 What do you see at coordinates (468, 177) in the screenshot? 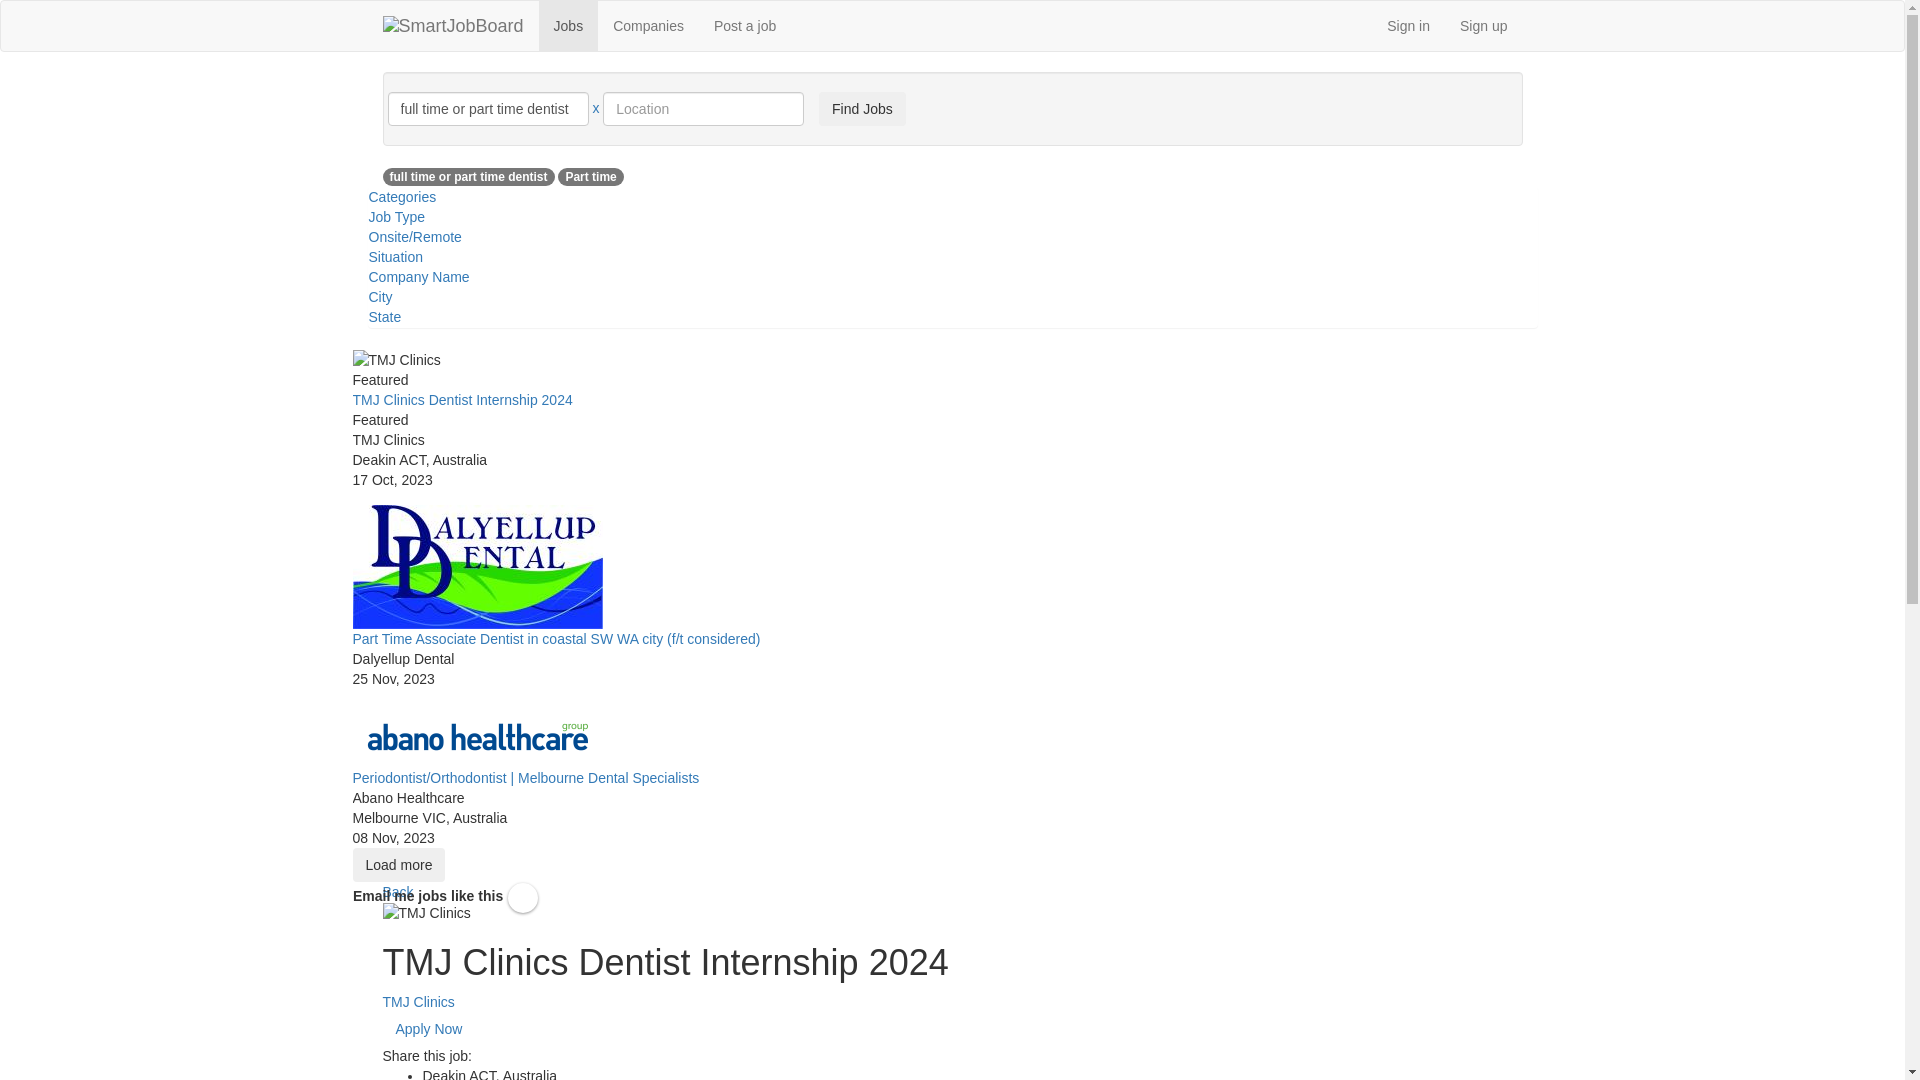
I see `full time or part time dentist` at bounding box center [468, 177].